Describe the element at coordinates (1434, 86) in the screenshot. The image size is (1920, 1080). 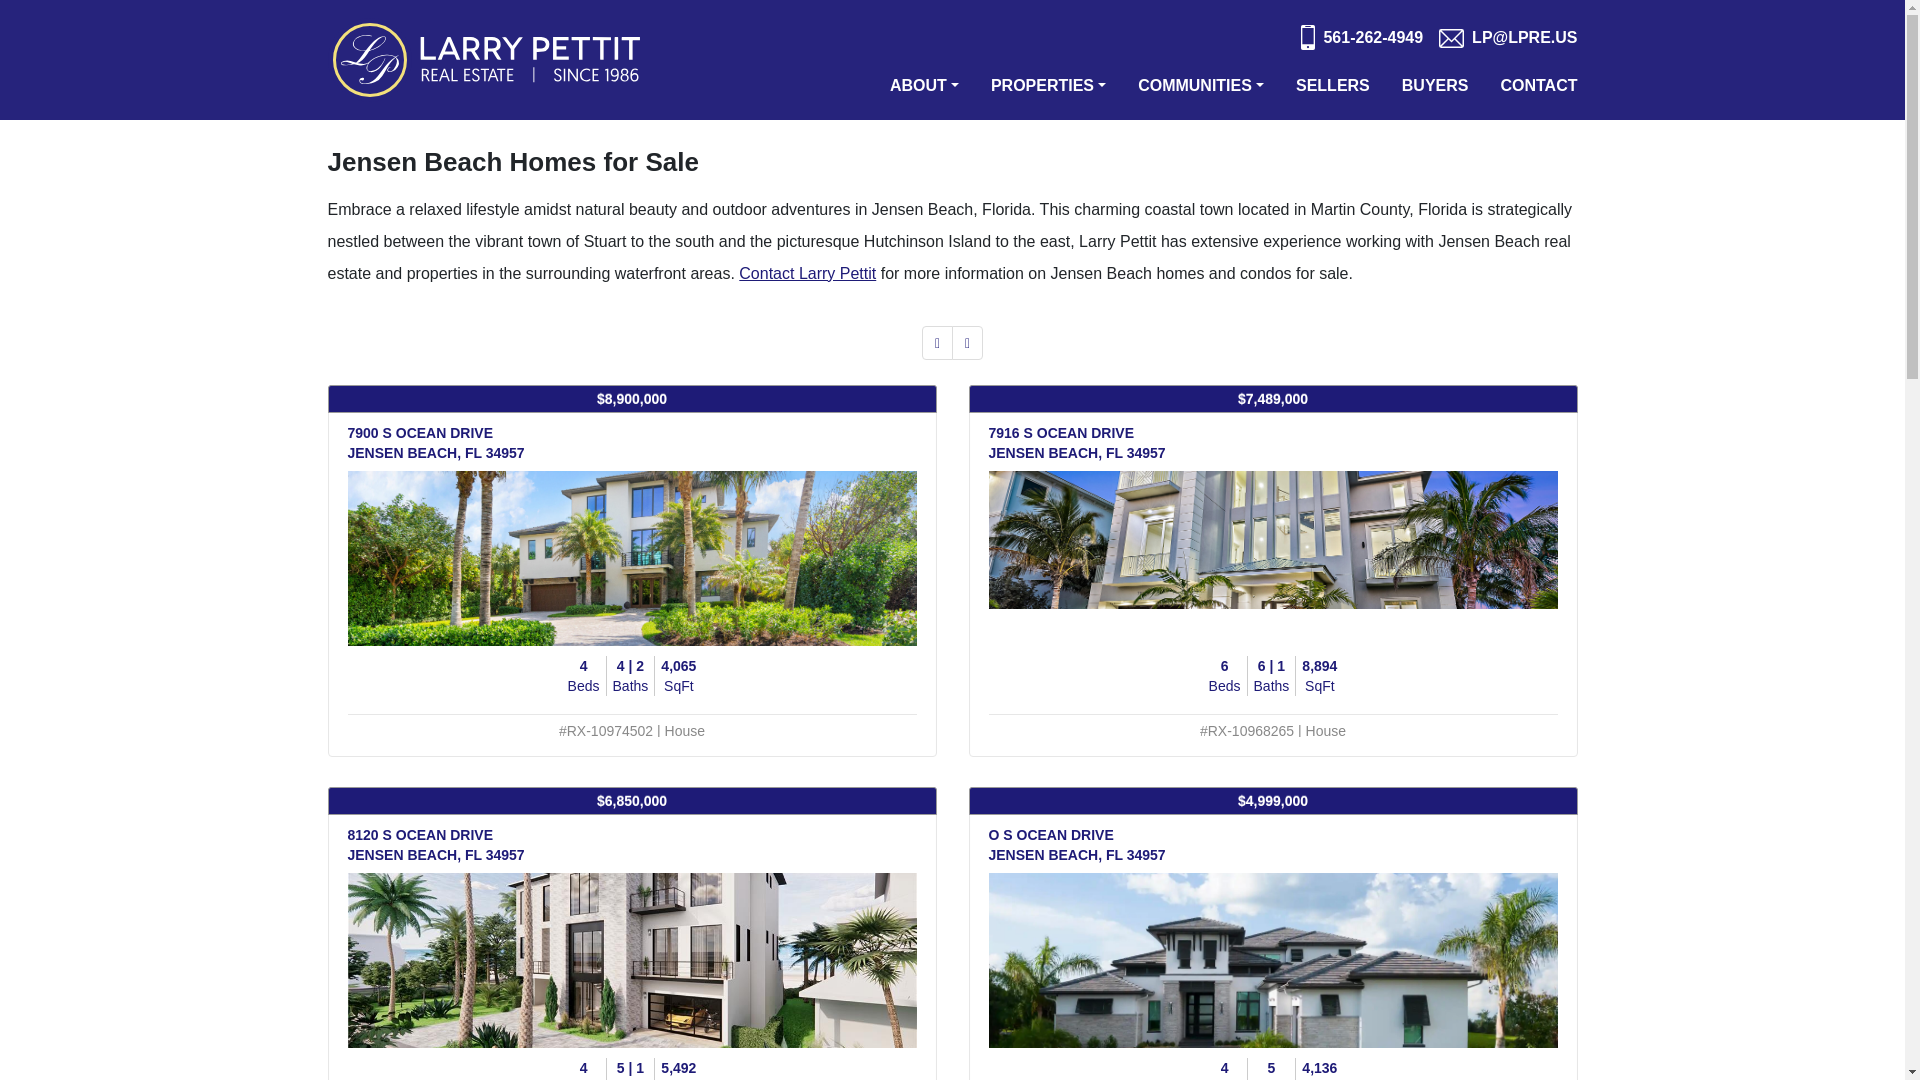
I see `BUYERS` at that location.